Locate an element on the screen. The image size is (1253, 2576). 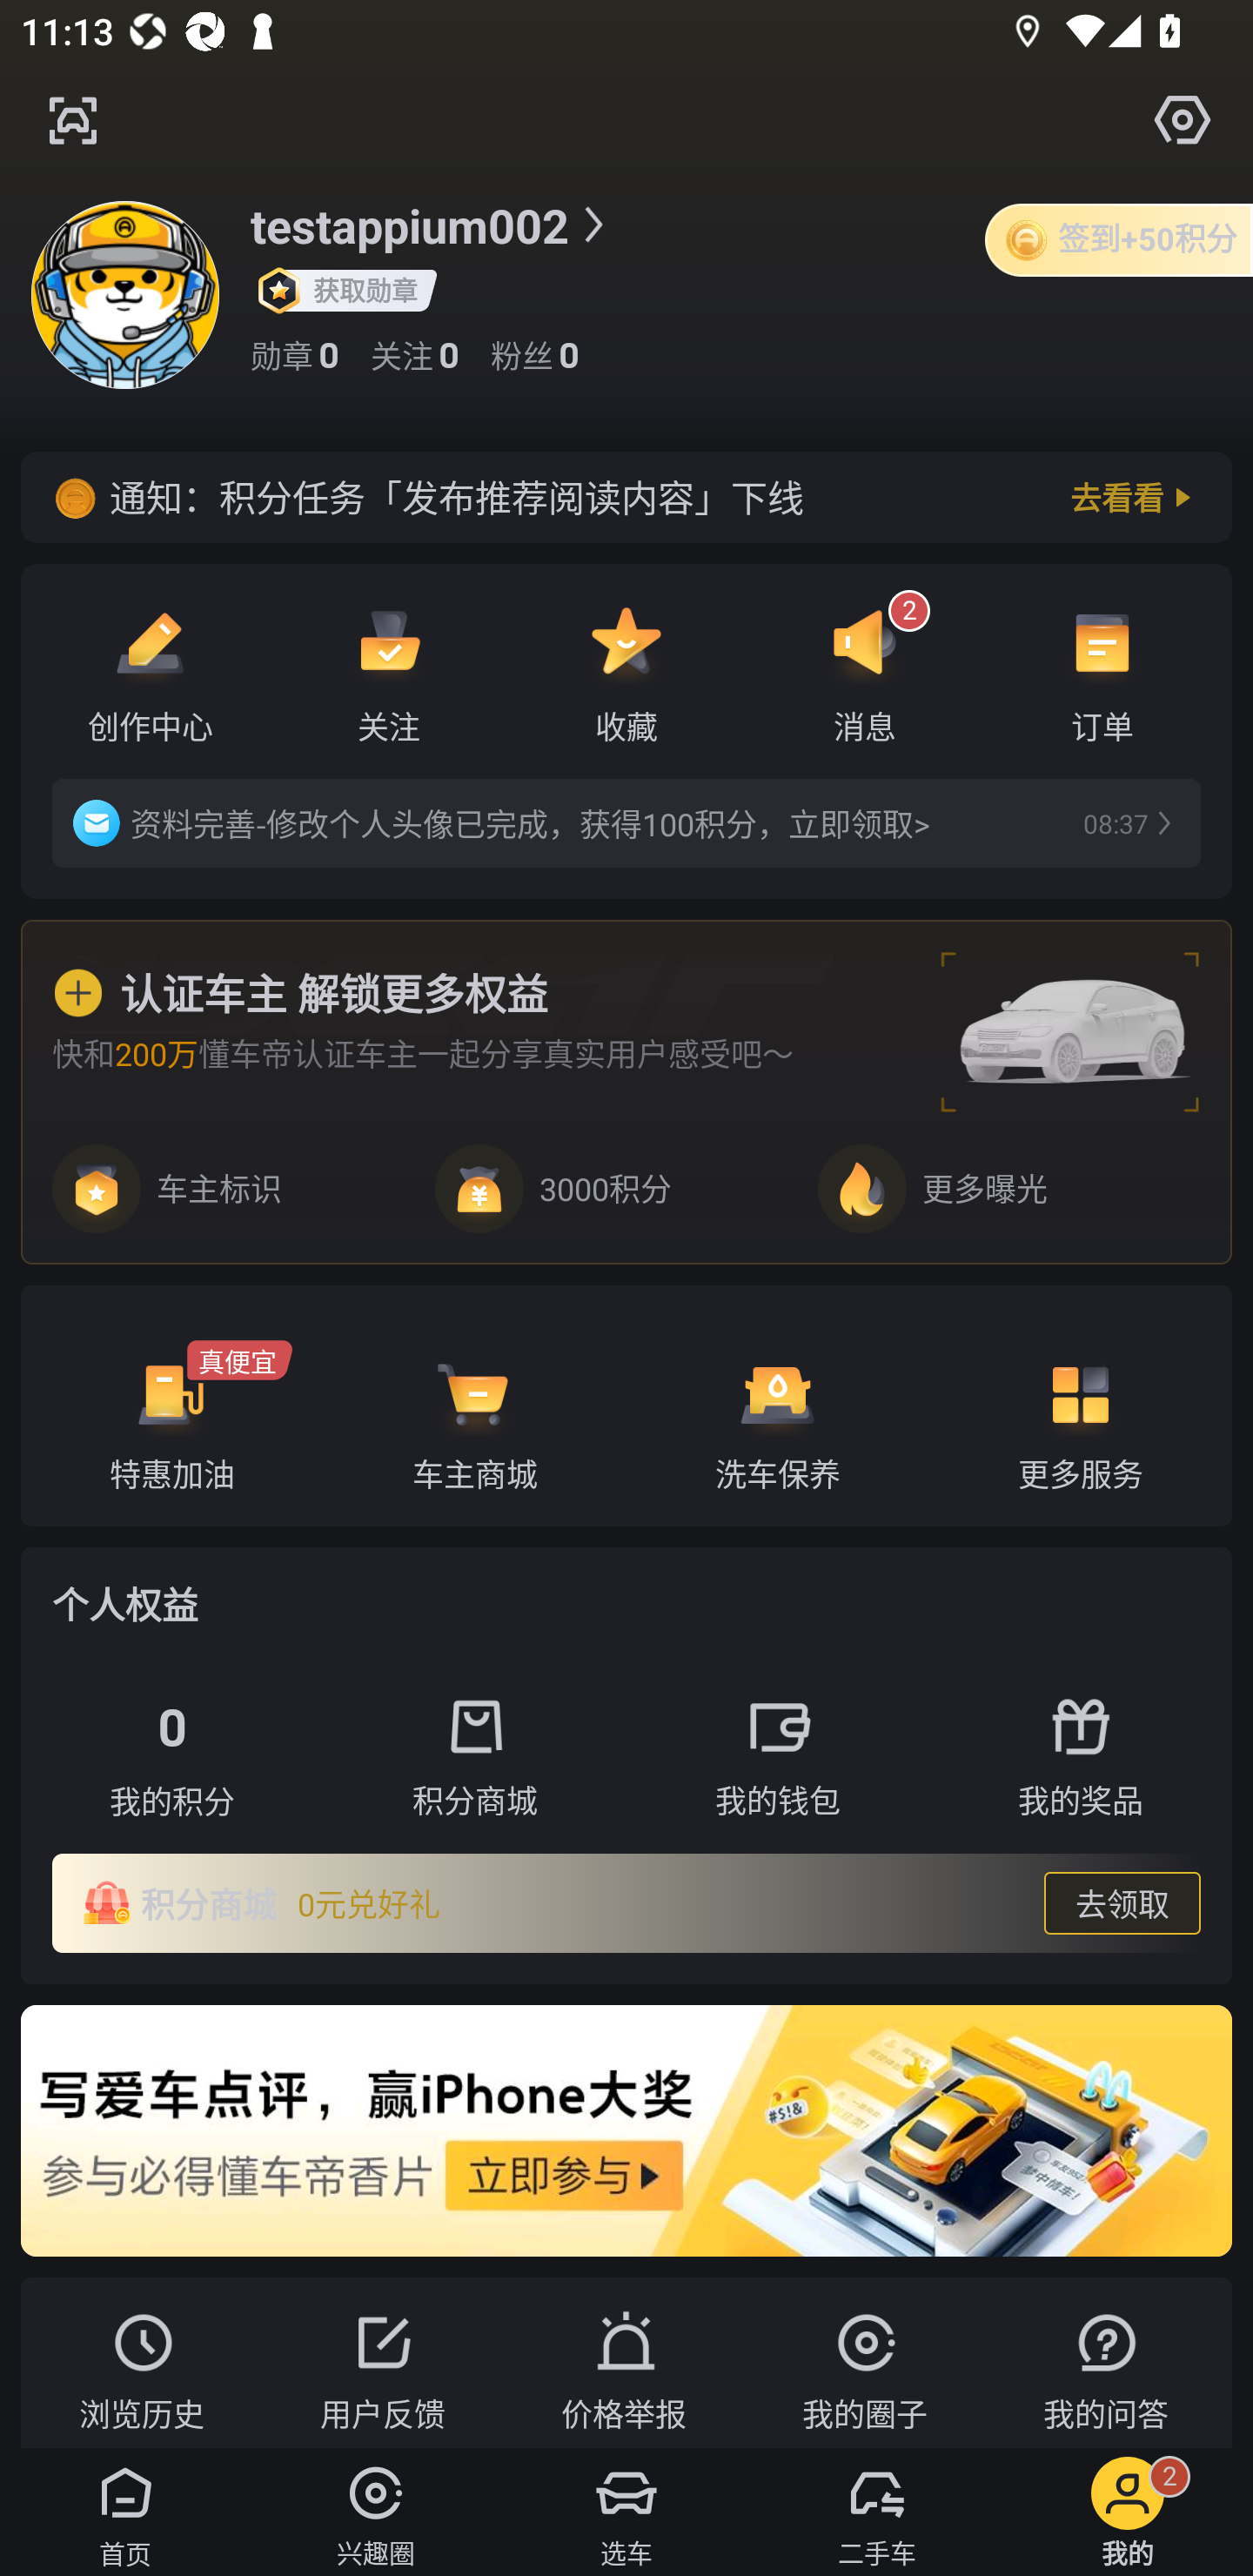
洗车保养 is located at coordinates (778, 1405).